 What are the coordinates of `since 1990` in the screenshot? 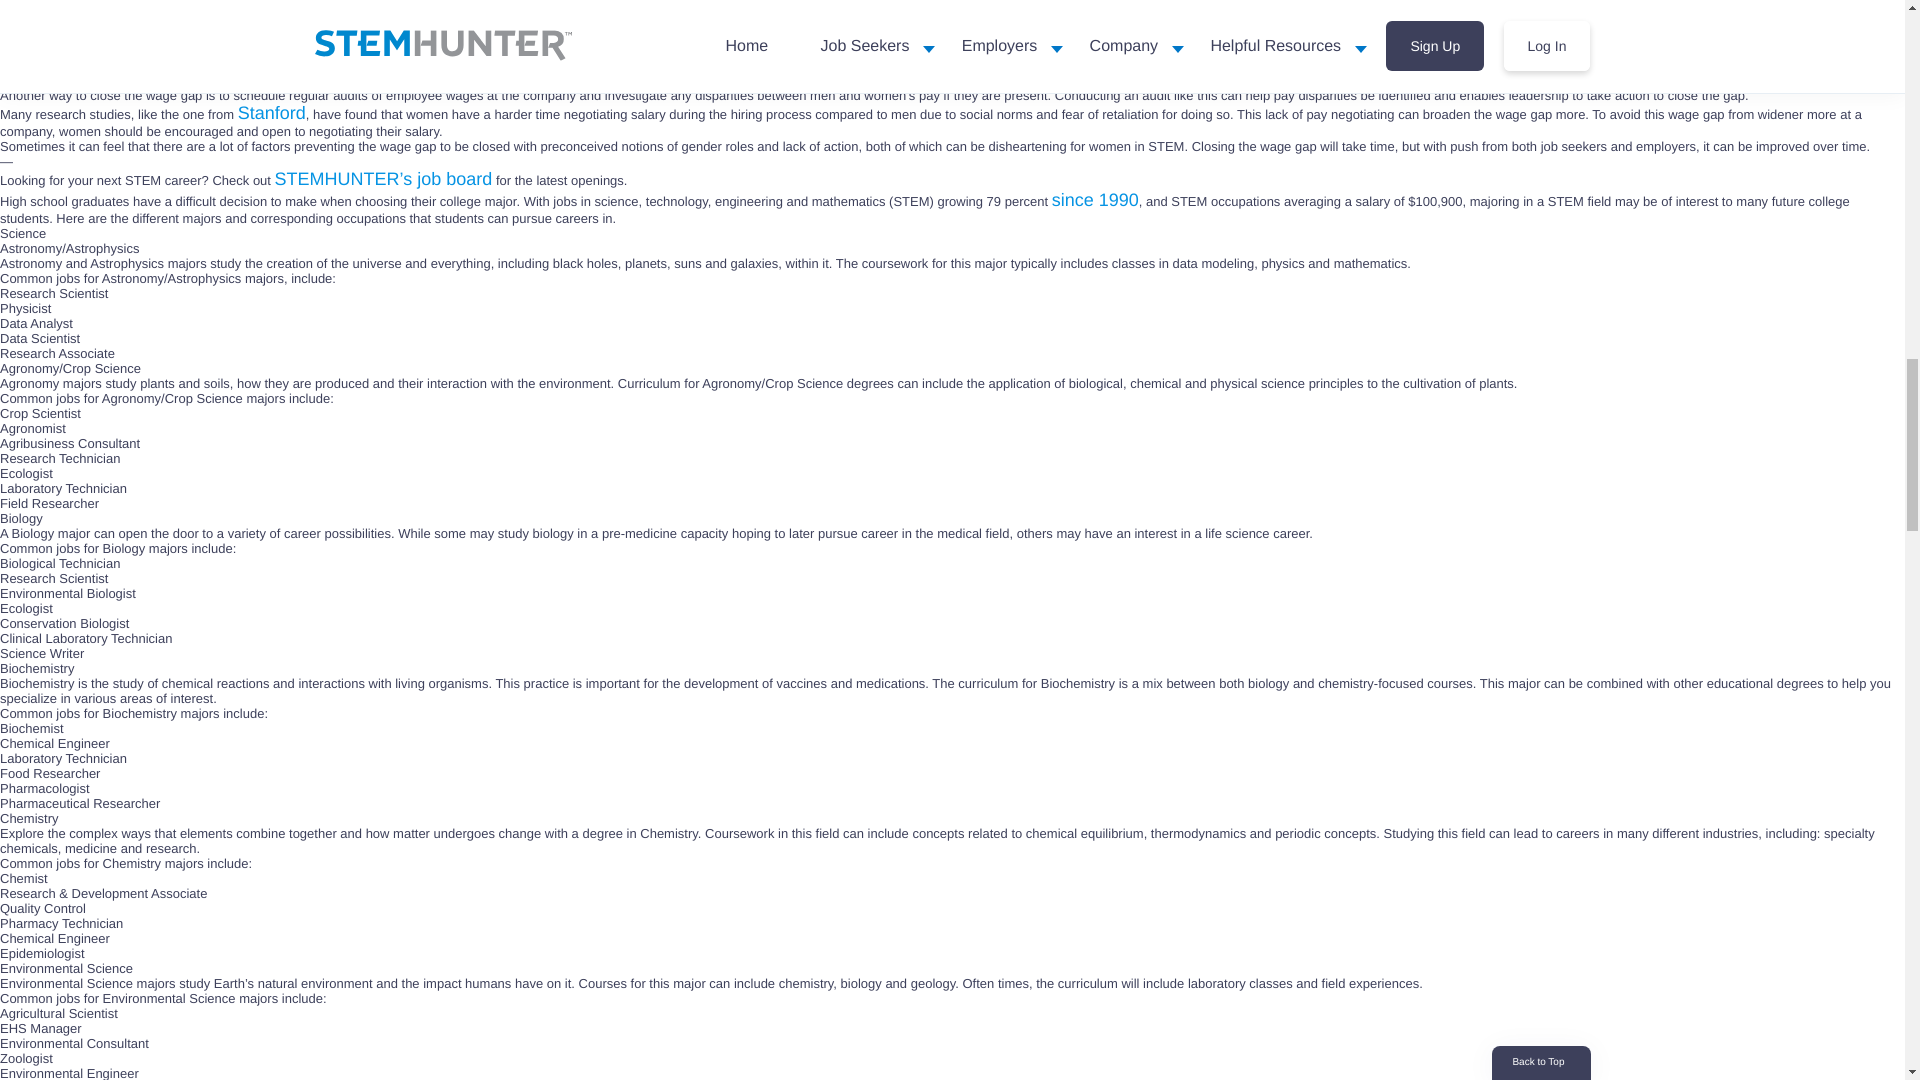 It's located at (1095, 200).